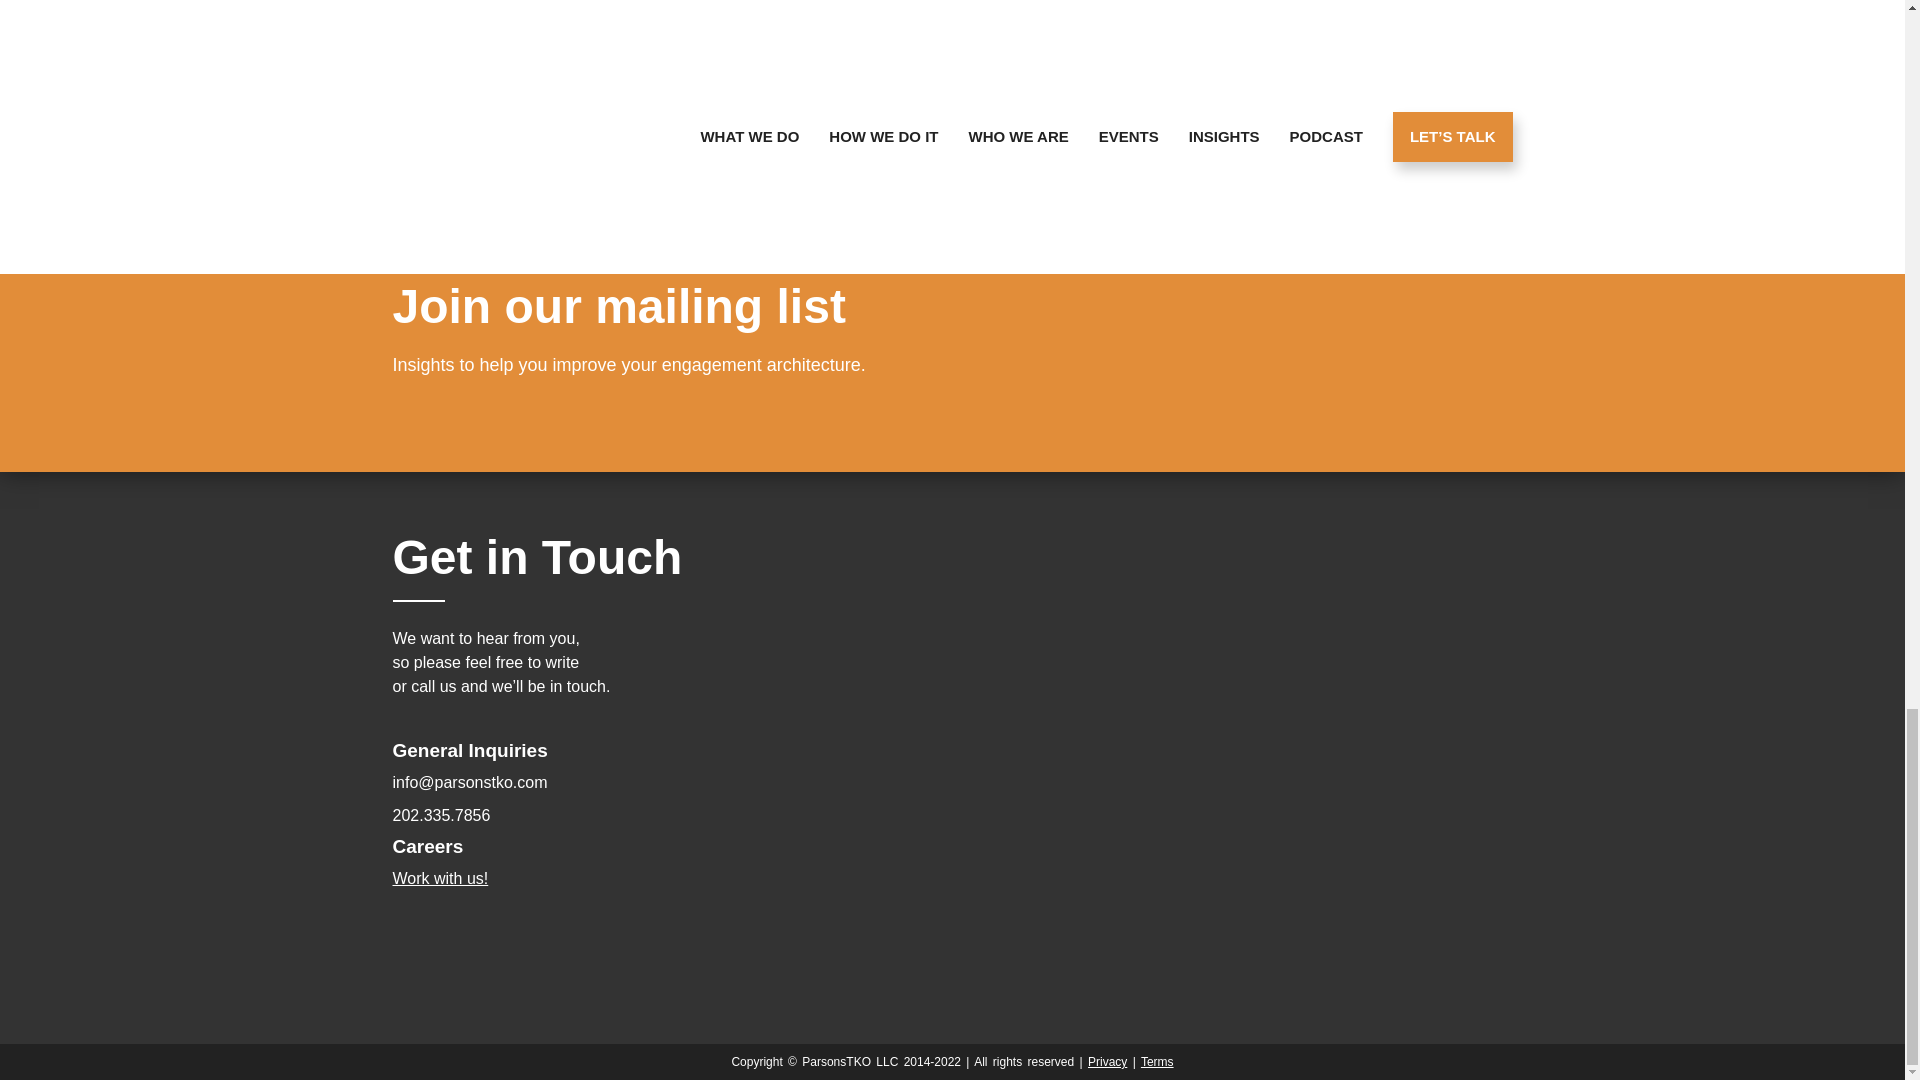 The width and height of the screenshot is (1920, 1080). I want to click on Work with us!, so click(439, 878).